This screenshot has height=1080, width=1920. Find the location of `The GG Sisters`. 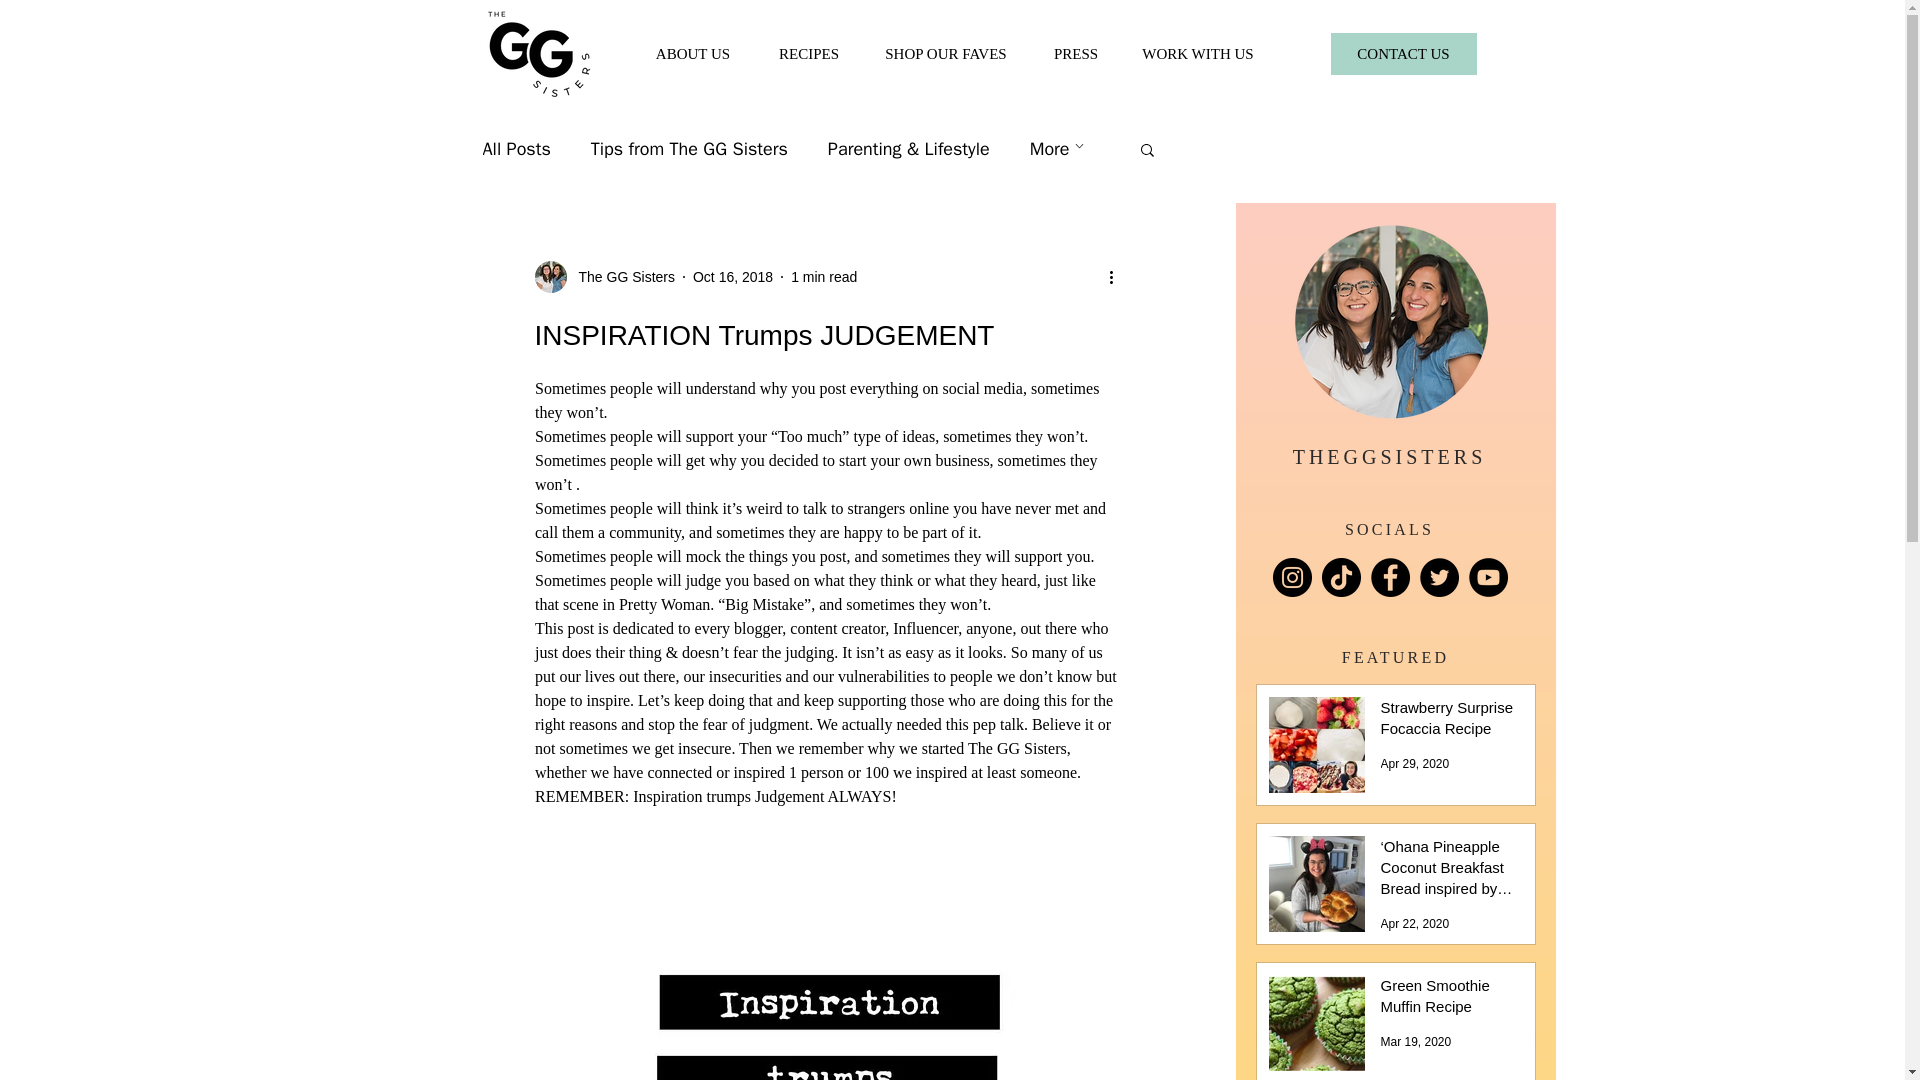

The GG Sisters is located at coordinates (620, 276).